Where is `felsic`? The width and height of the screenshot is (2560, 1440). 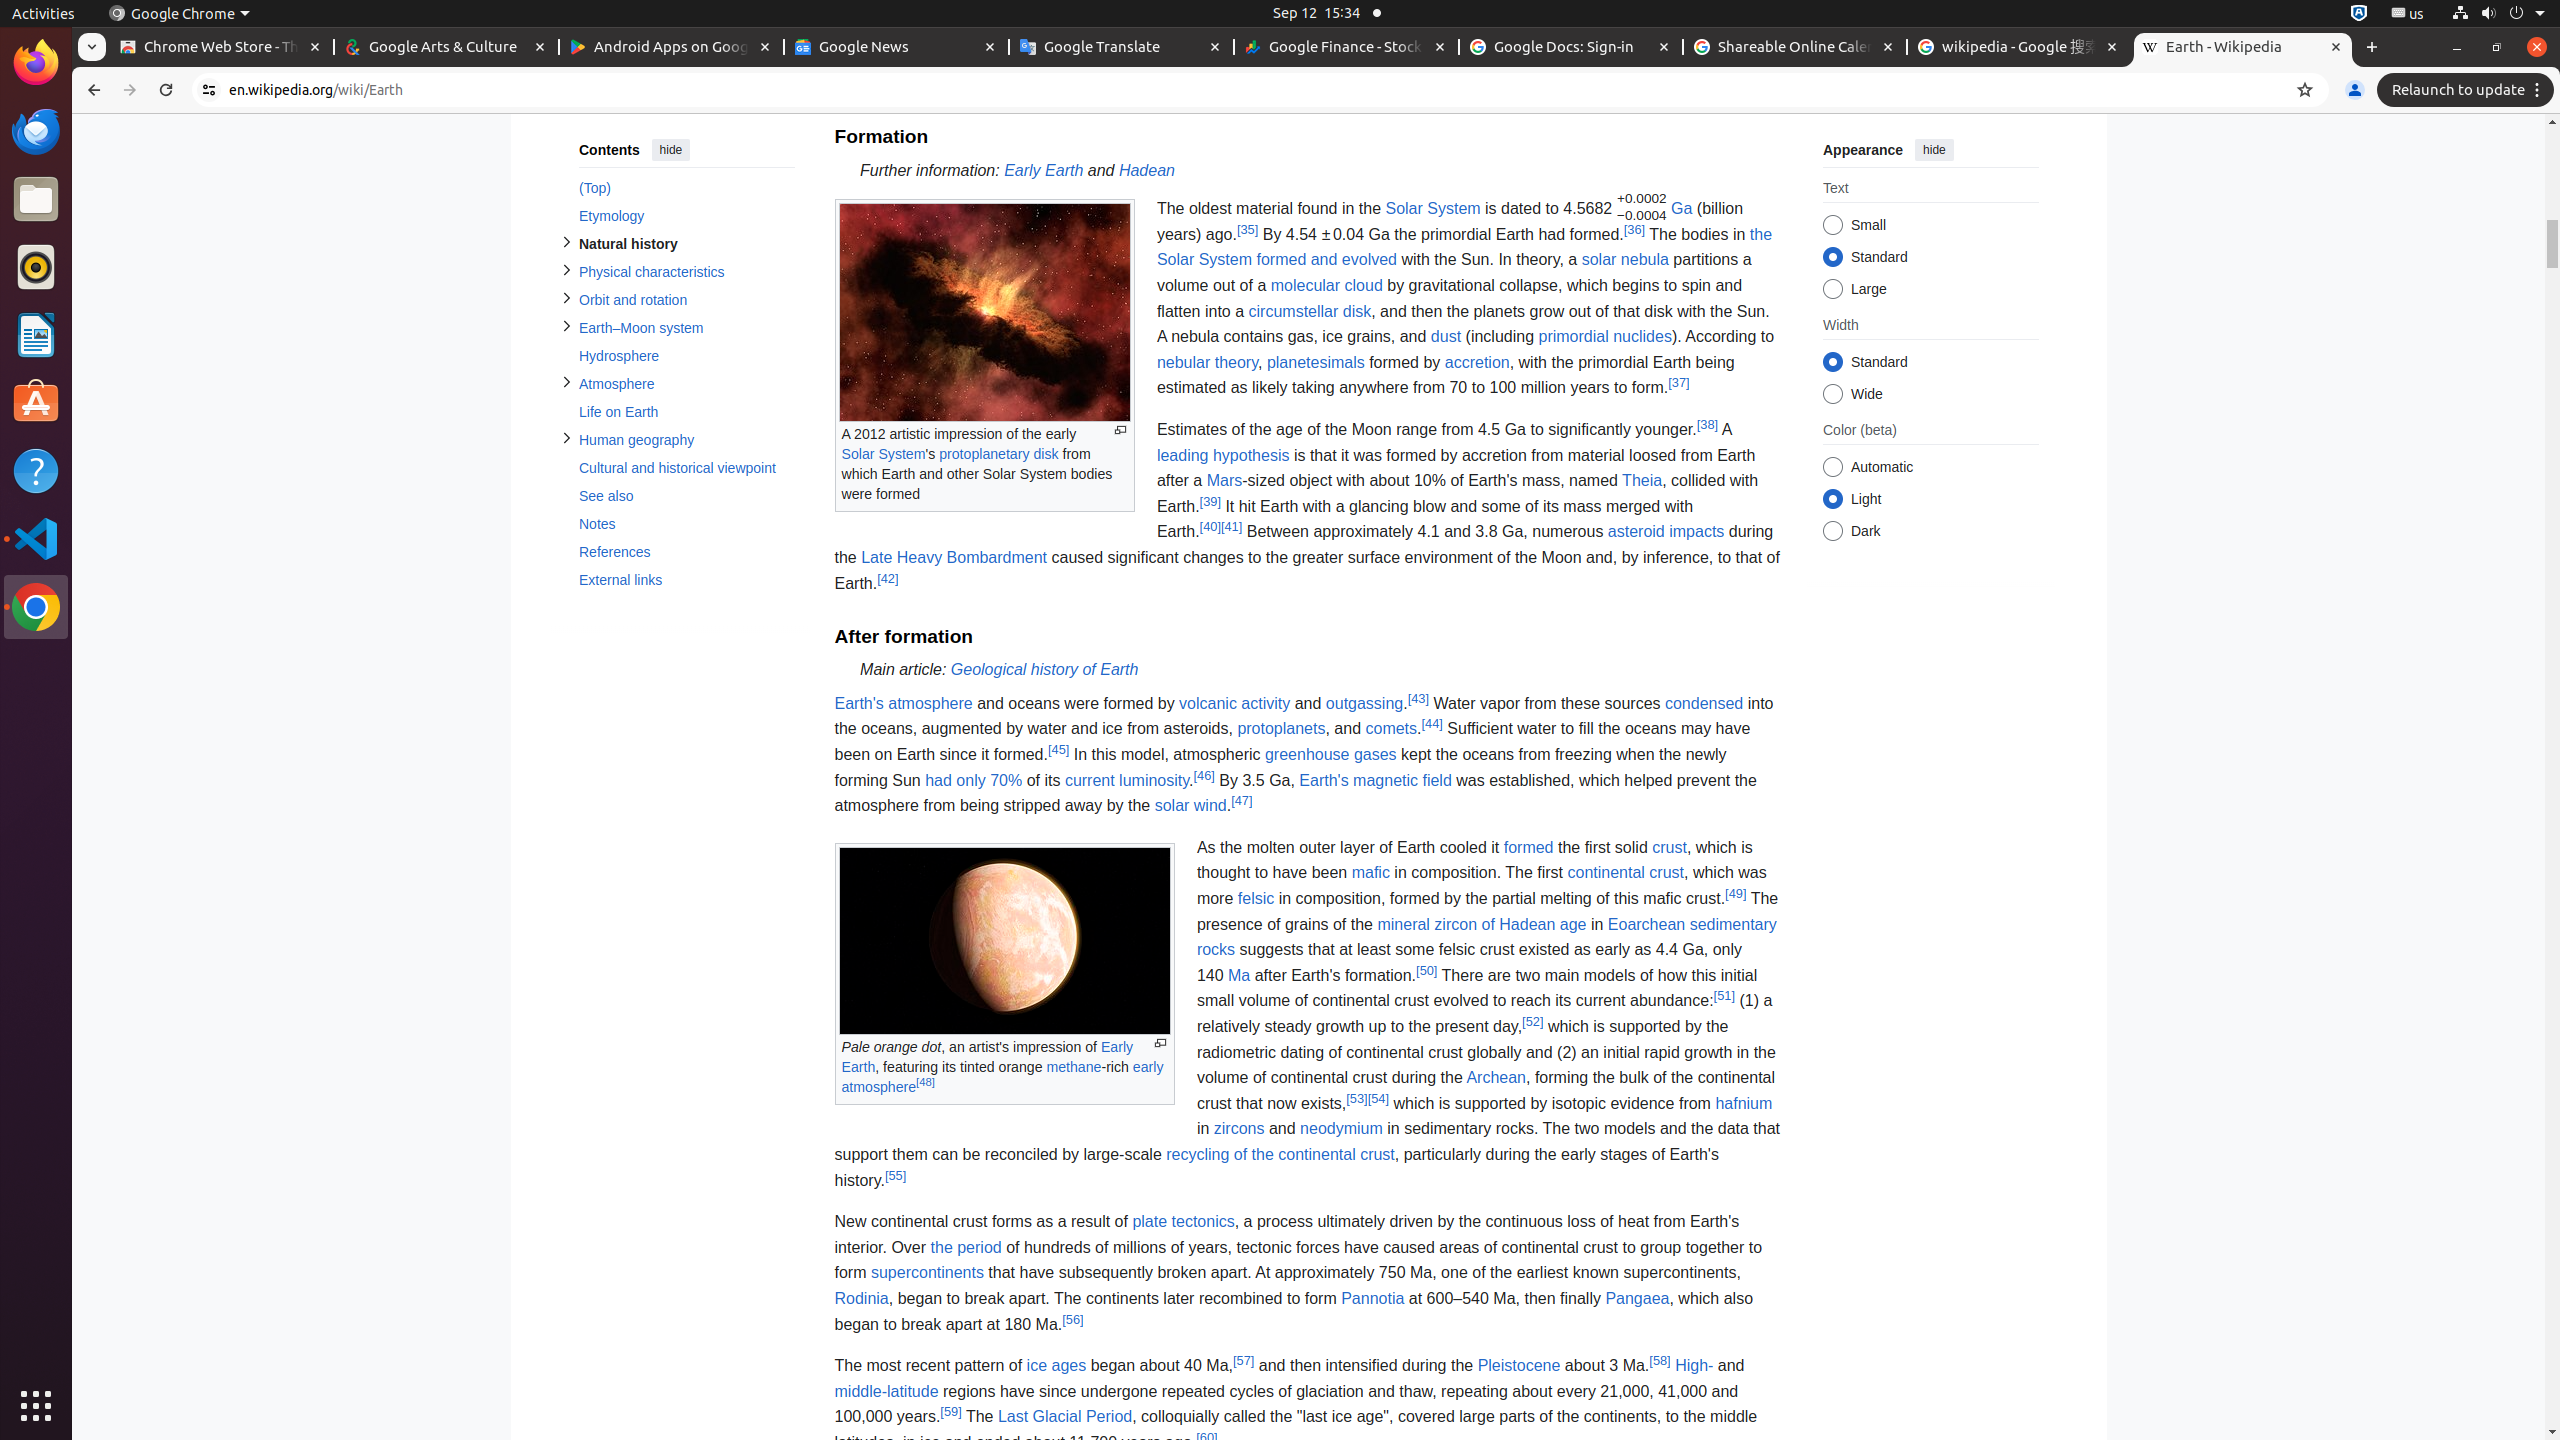 felsic is located at coordinates (1256, 899).